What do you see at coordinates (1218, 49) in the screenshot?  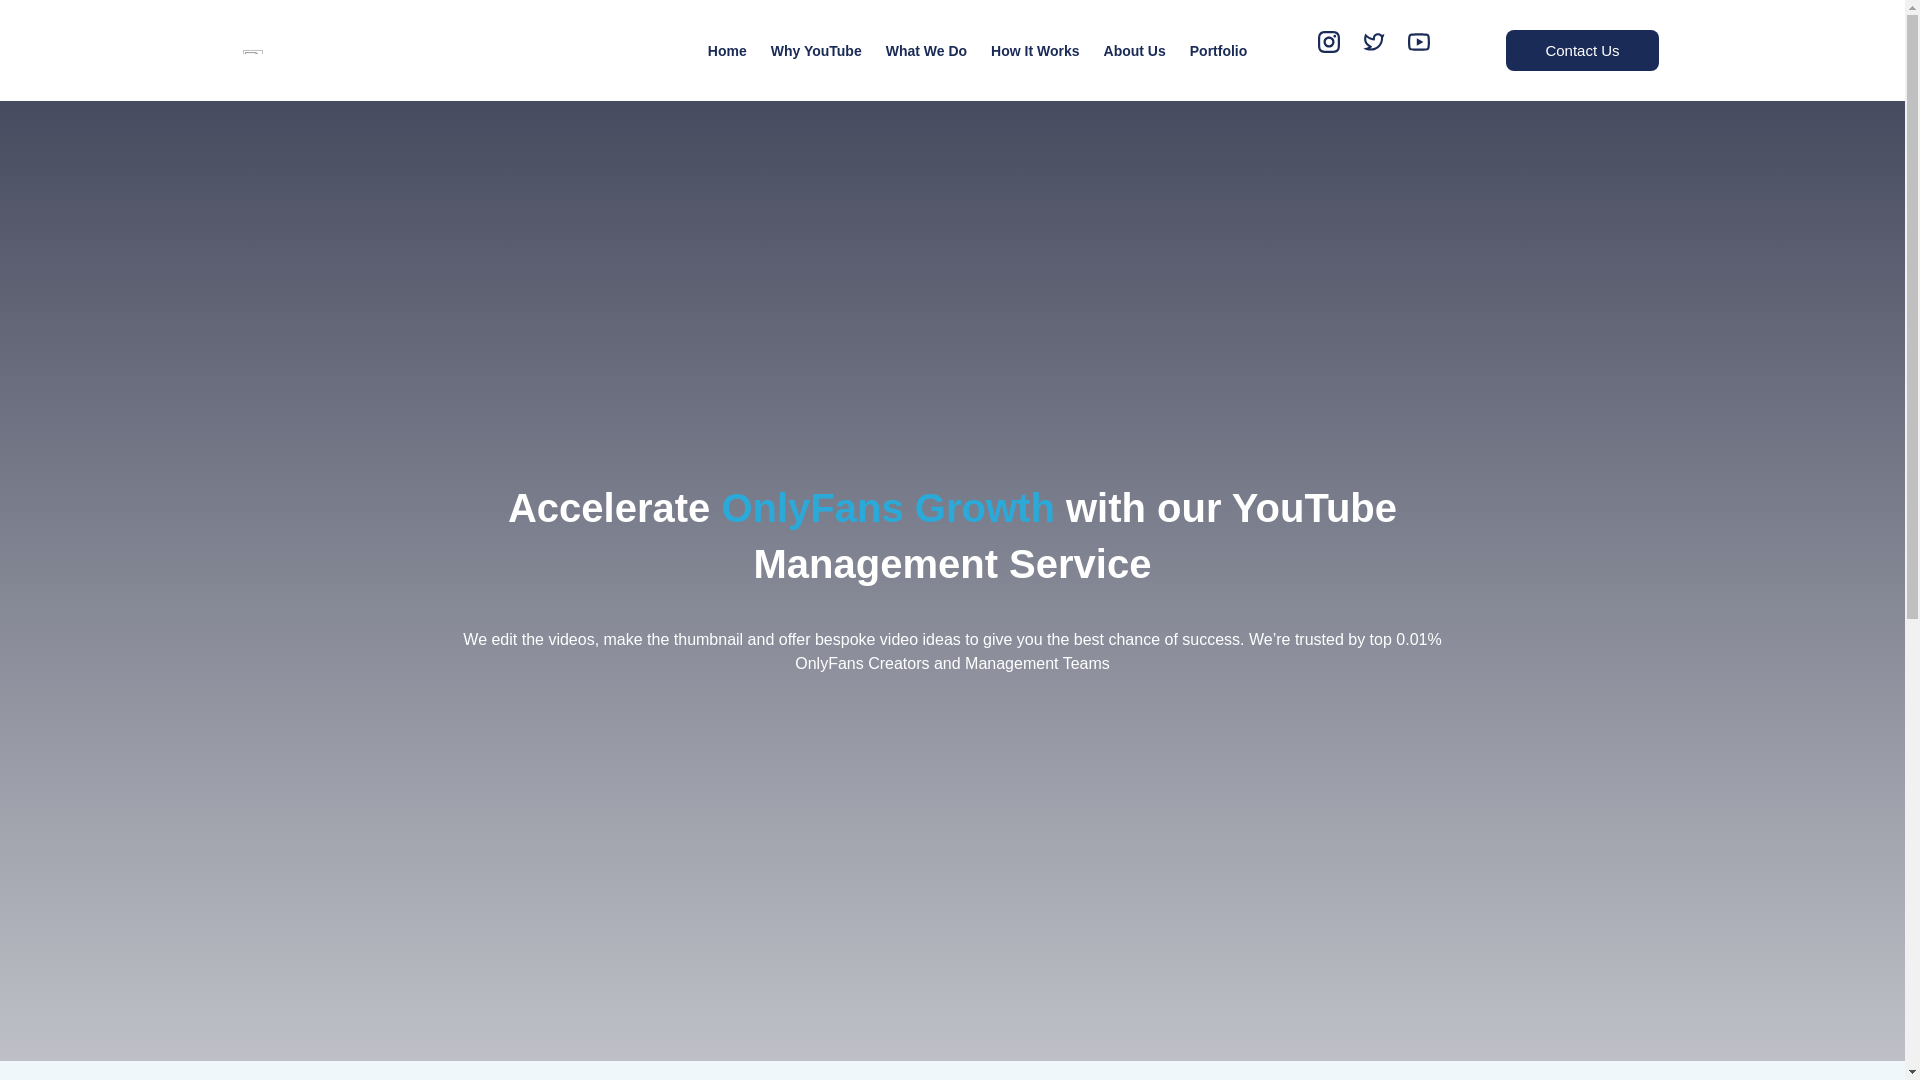 I see `Portfolio` at bounding box center [1218, 49].